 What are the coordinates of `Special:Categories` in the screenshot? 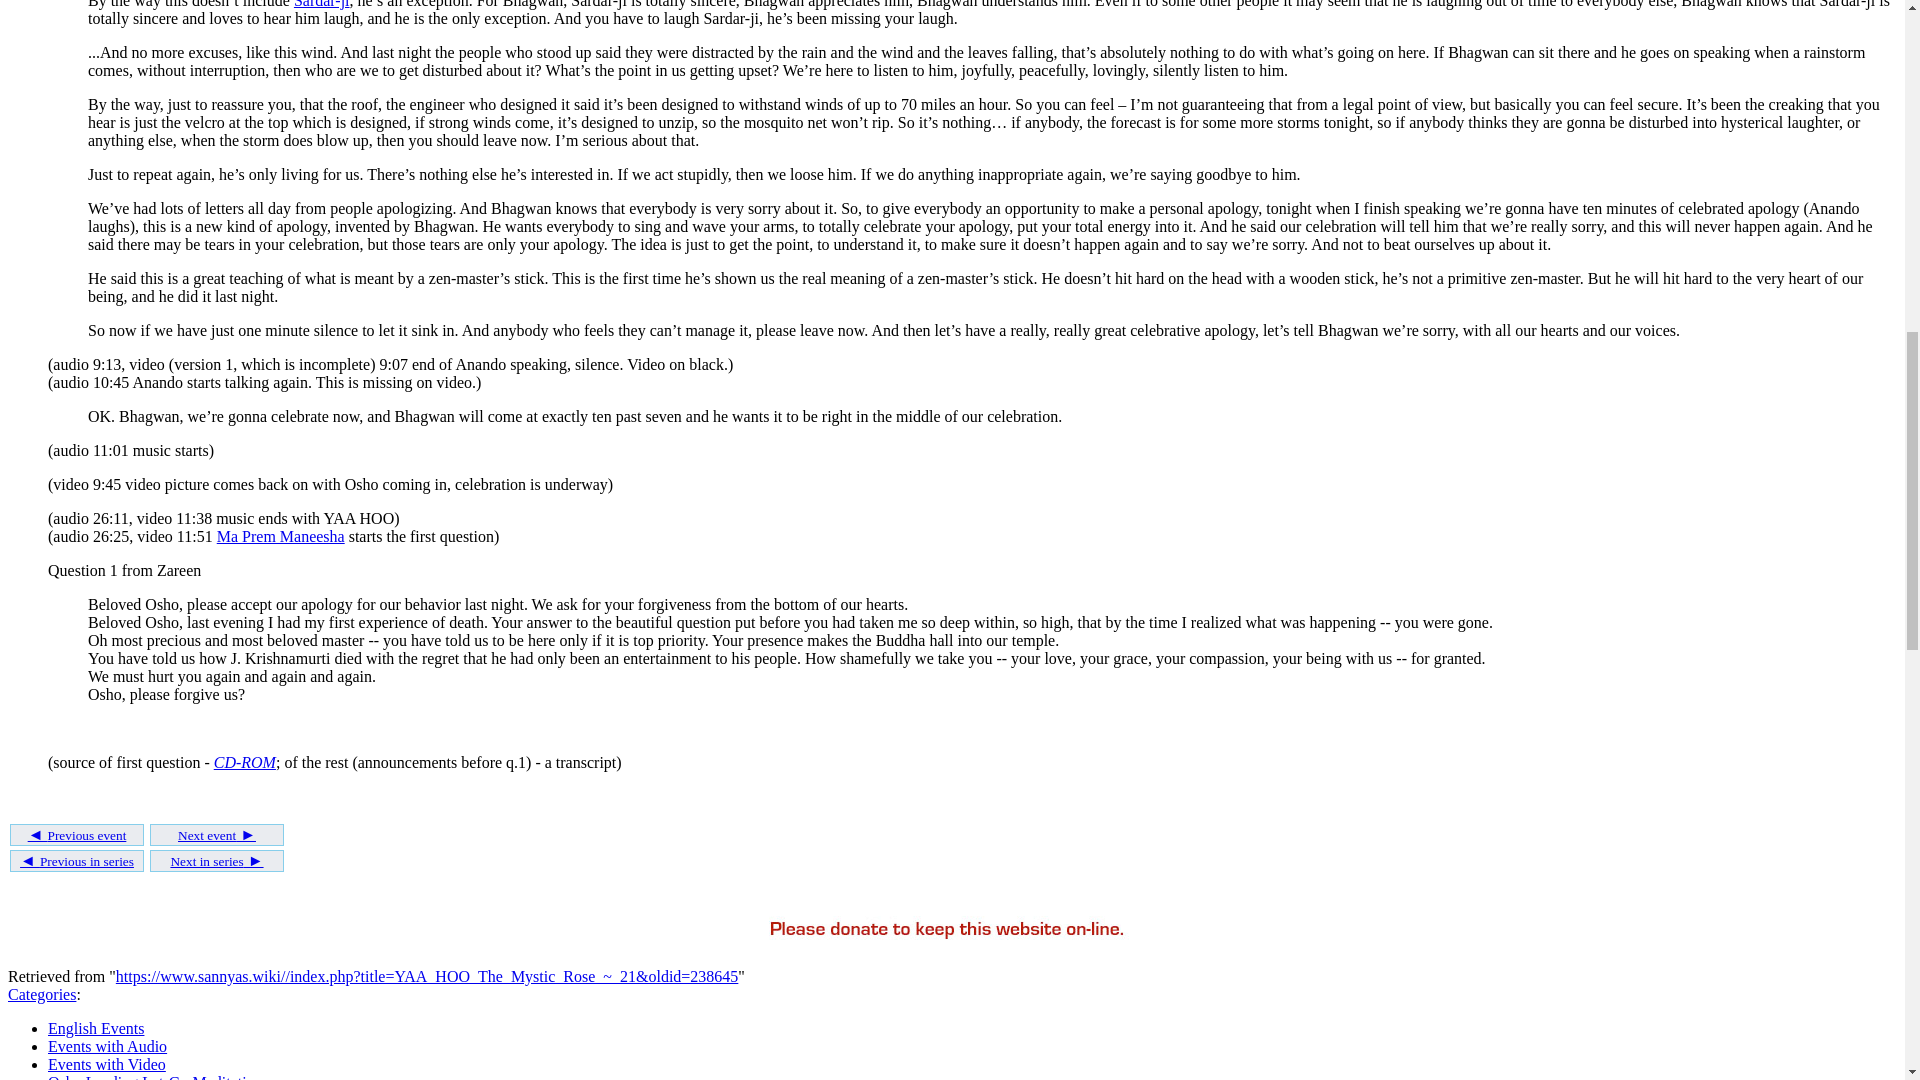 It's located at (42, 994).